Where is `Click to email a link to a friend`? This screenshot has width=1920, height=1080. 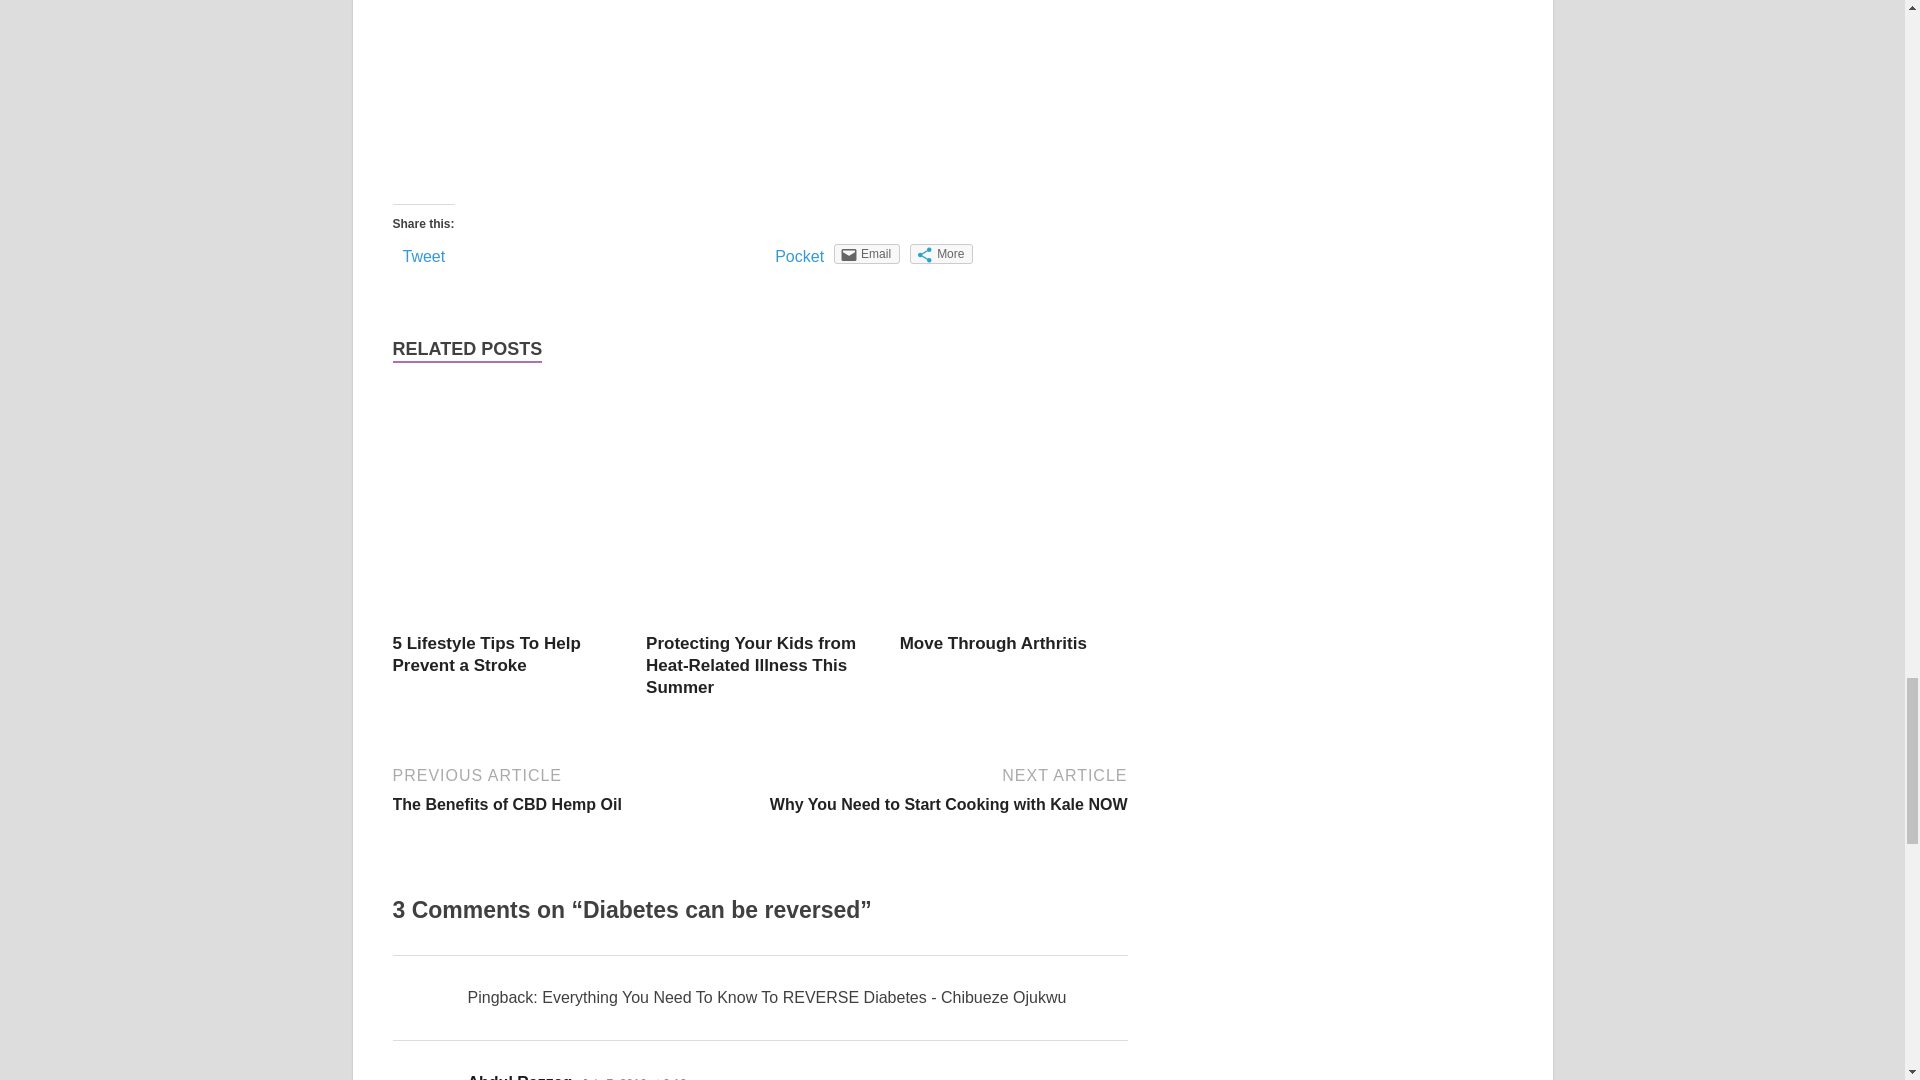
Click to email a link to a friend is located at coordinates (866, 254).